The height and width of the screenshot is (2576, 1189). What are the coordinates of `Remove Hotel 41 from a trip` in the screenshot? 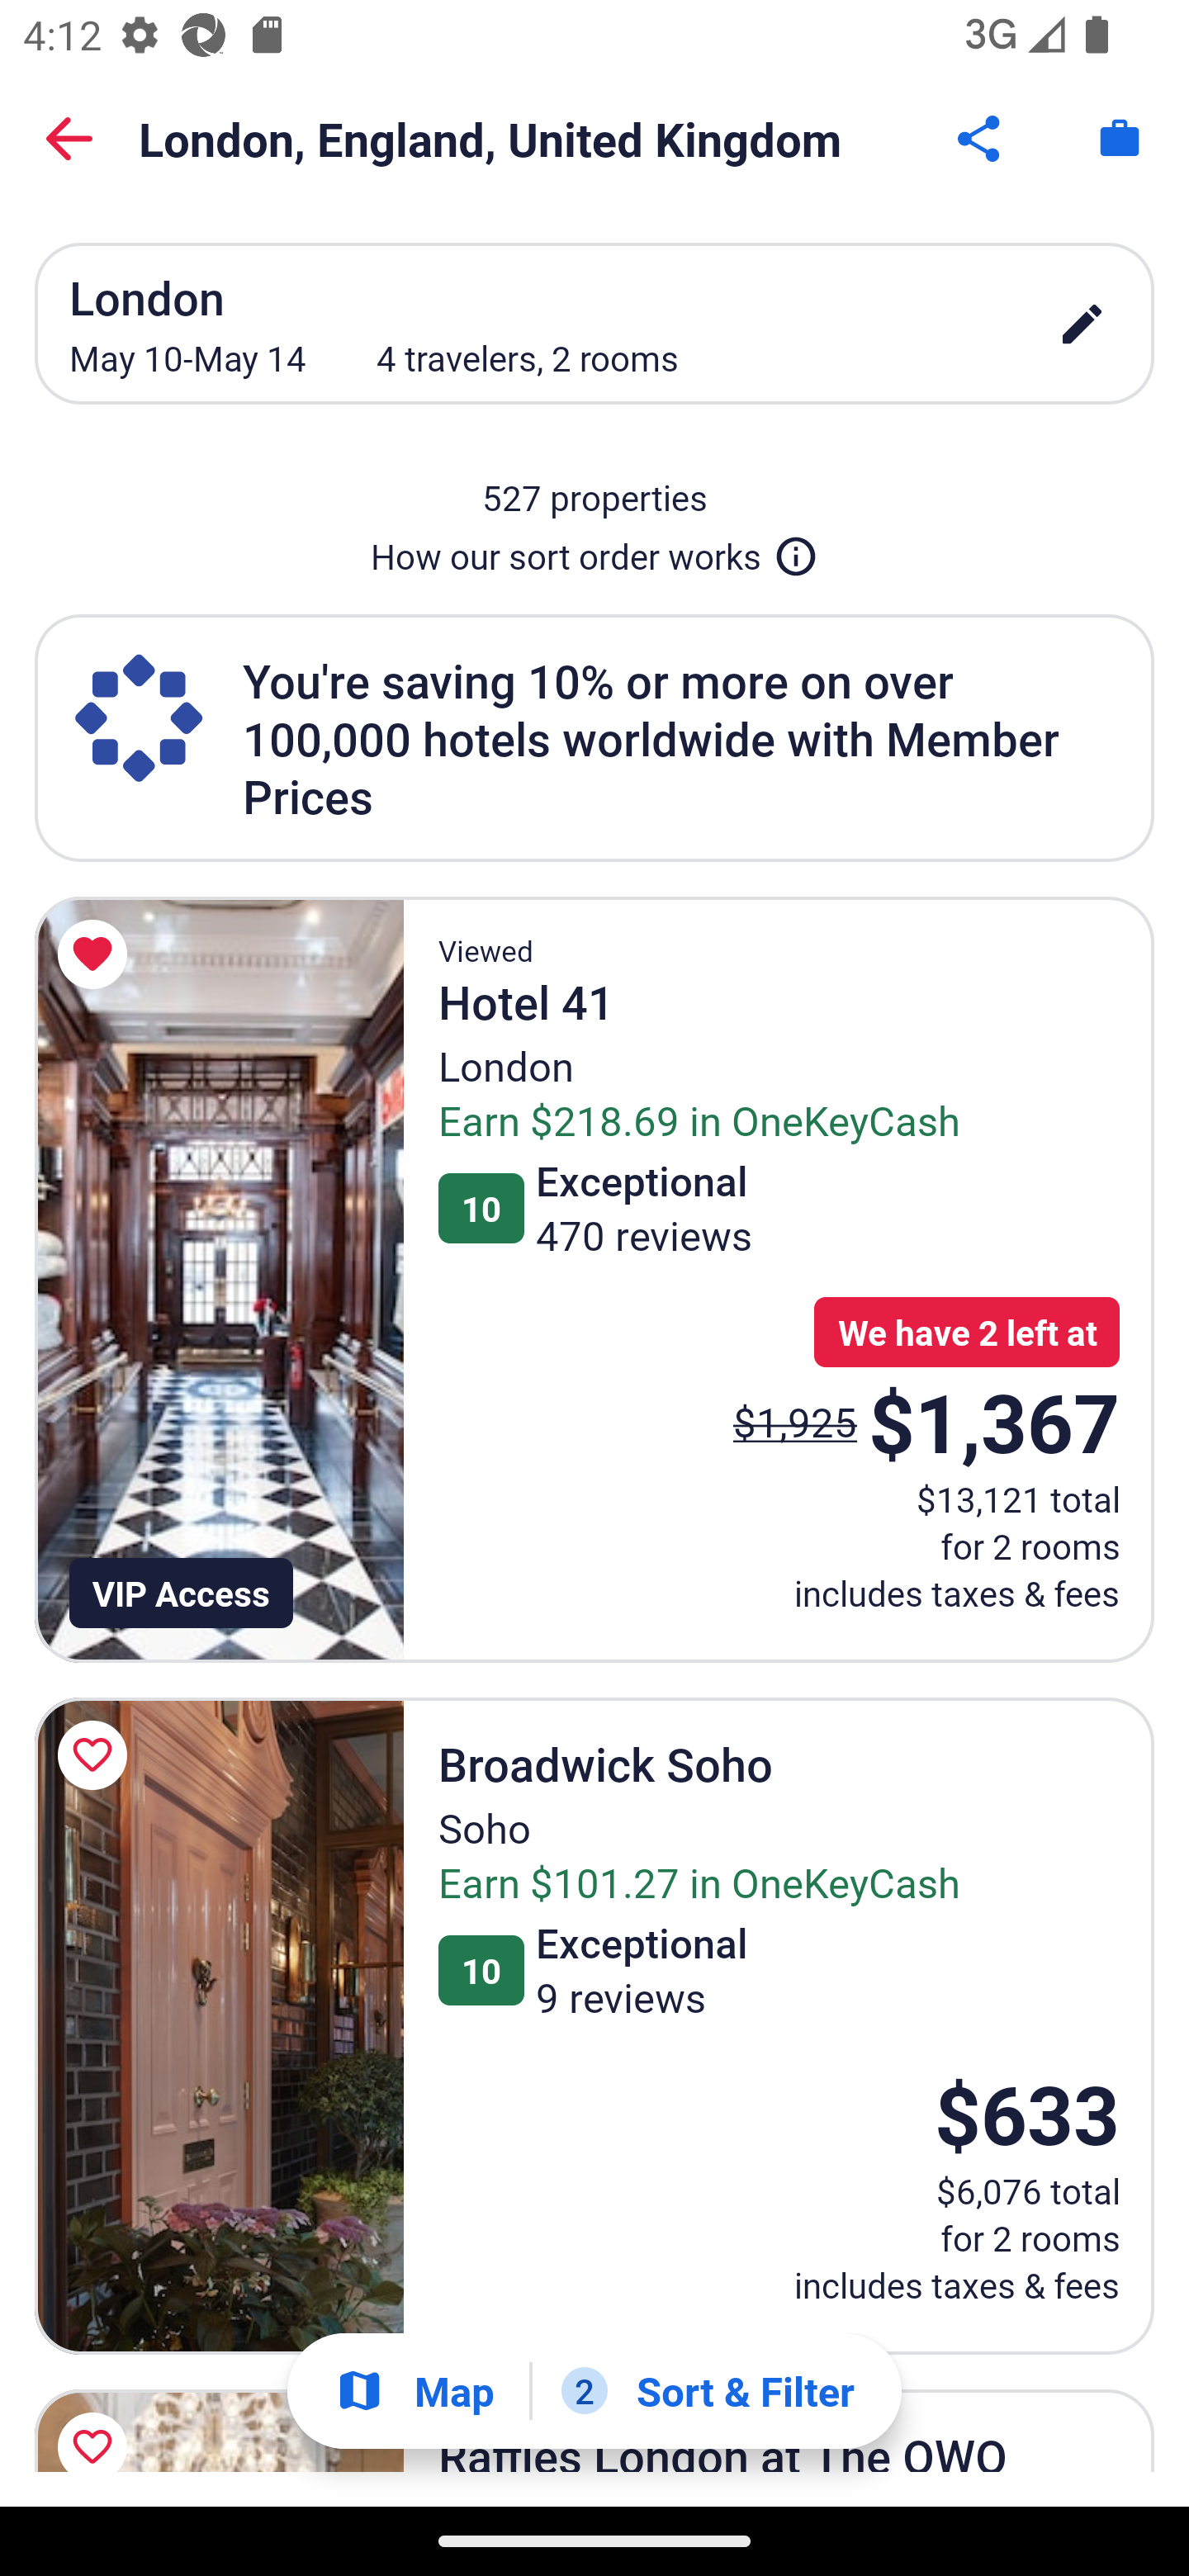 It's located at (97, 954).